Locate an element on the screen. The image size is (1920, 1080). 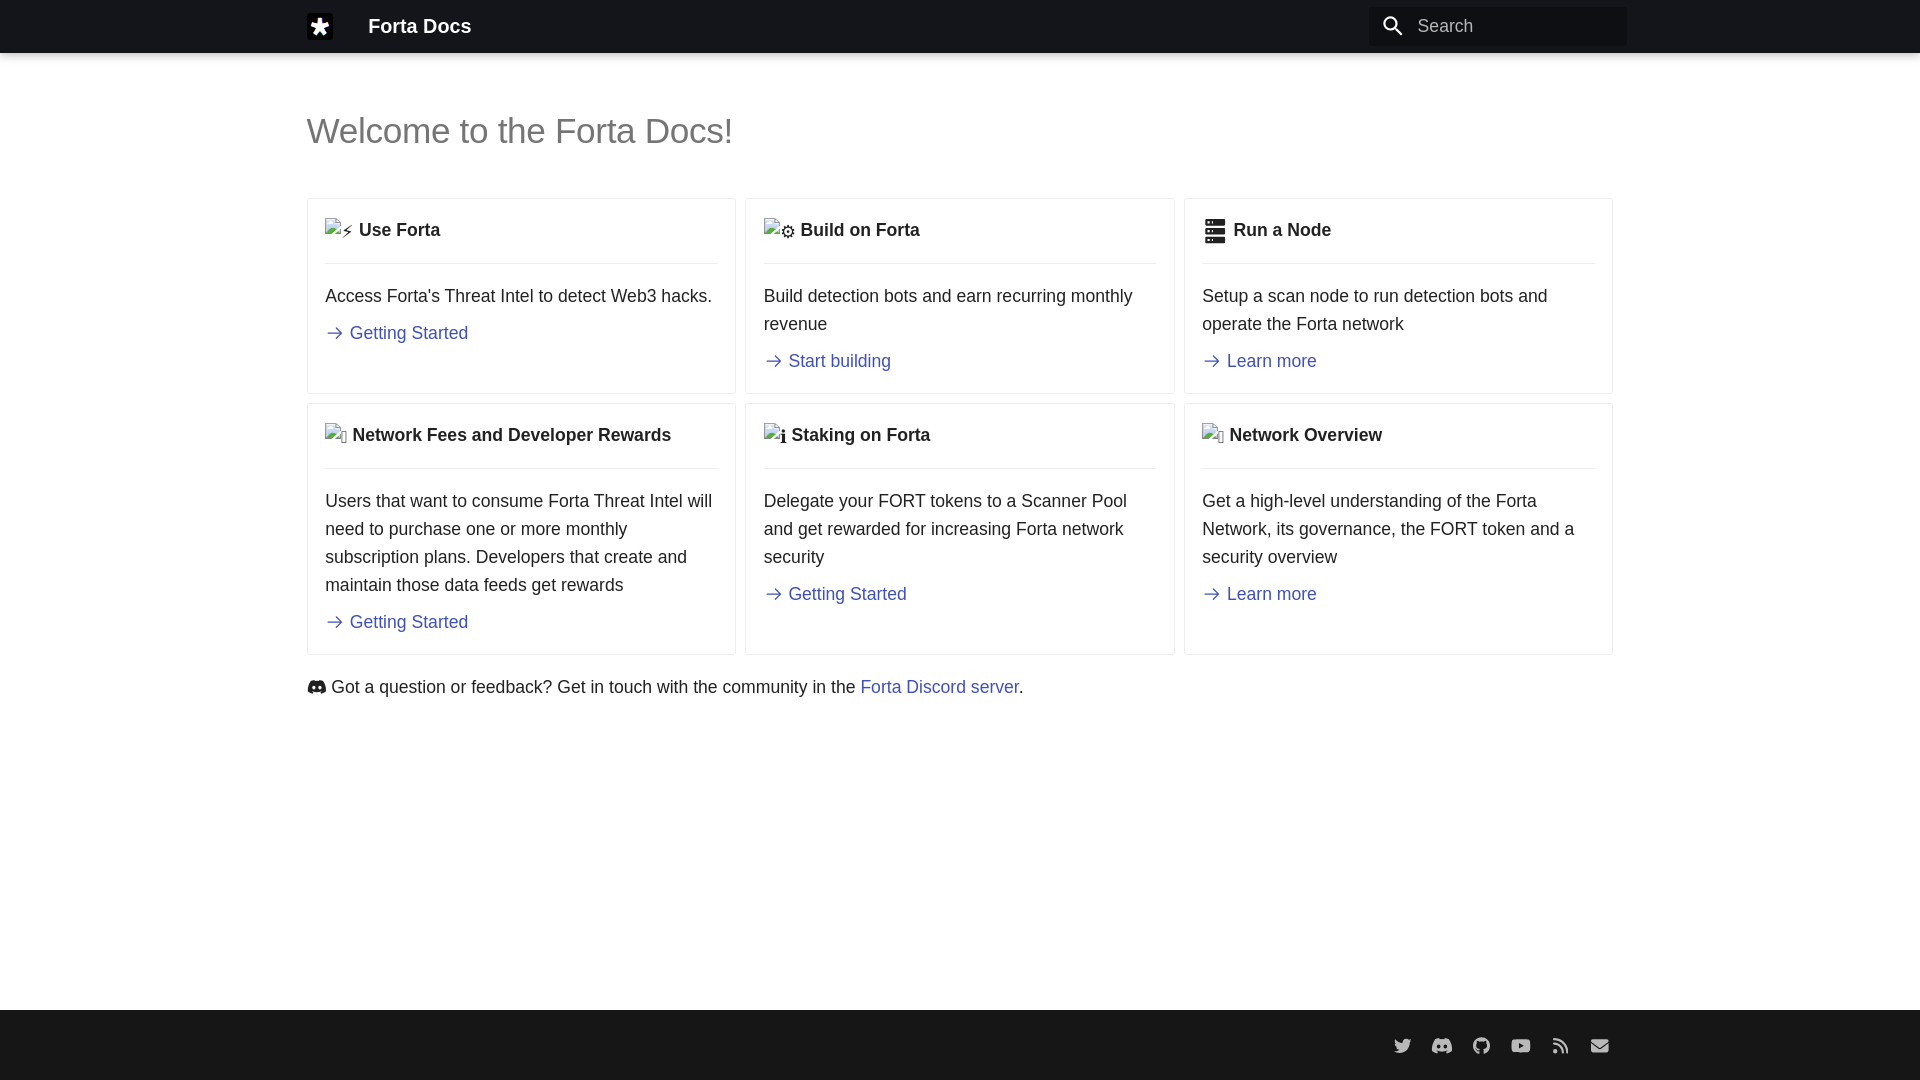
Forta on Github is located at coordinates (1481, 1044).